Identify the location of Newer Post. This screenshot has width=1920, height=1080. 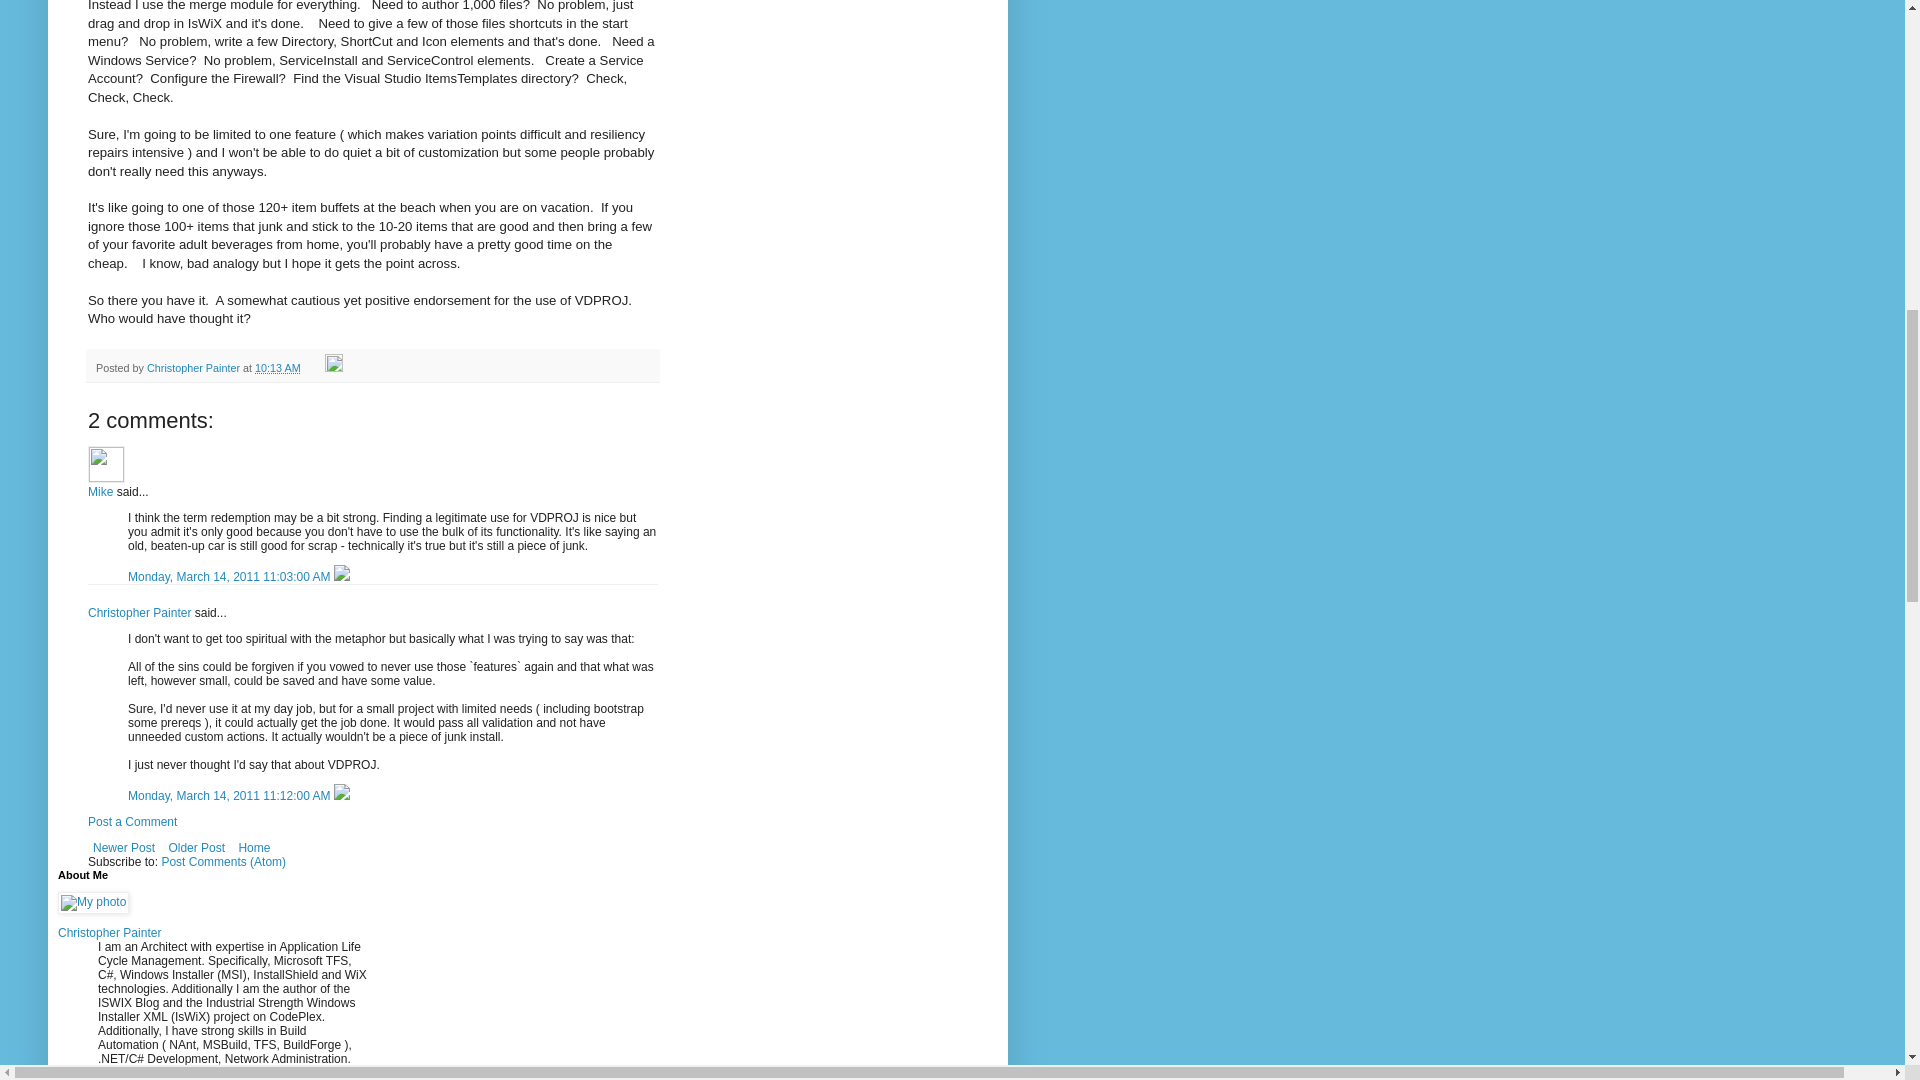
(124, 847).